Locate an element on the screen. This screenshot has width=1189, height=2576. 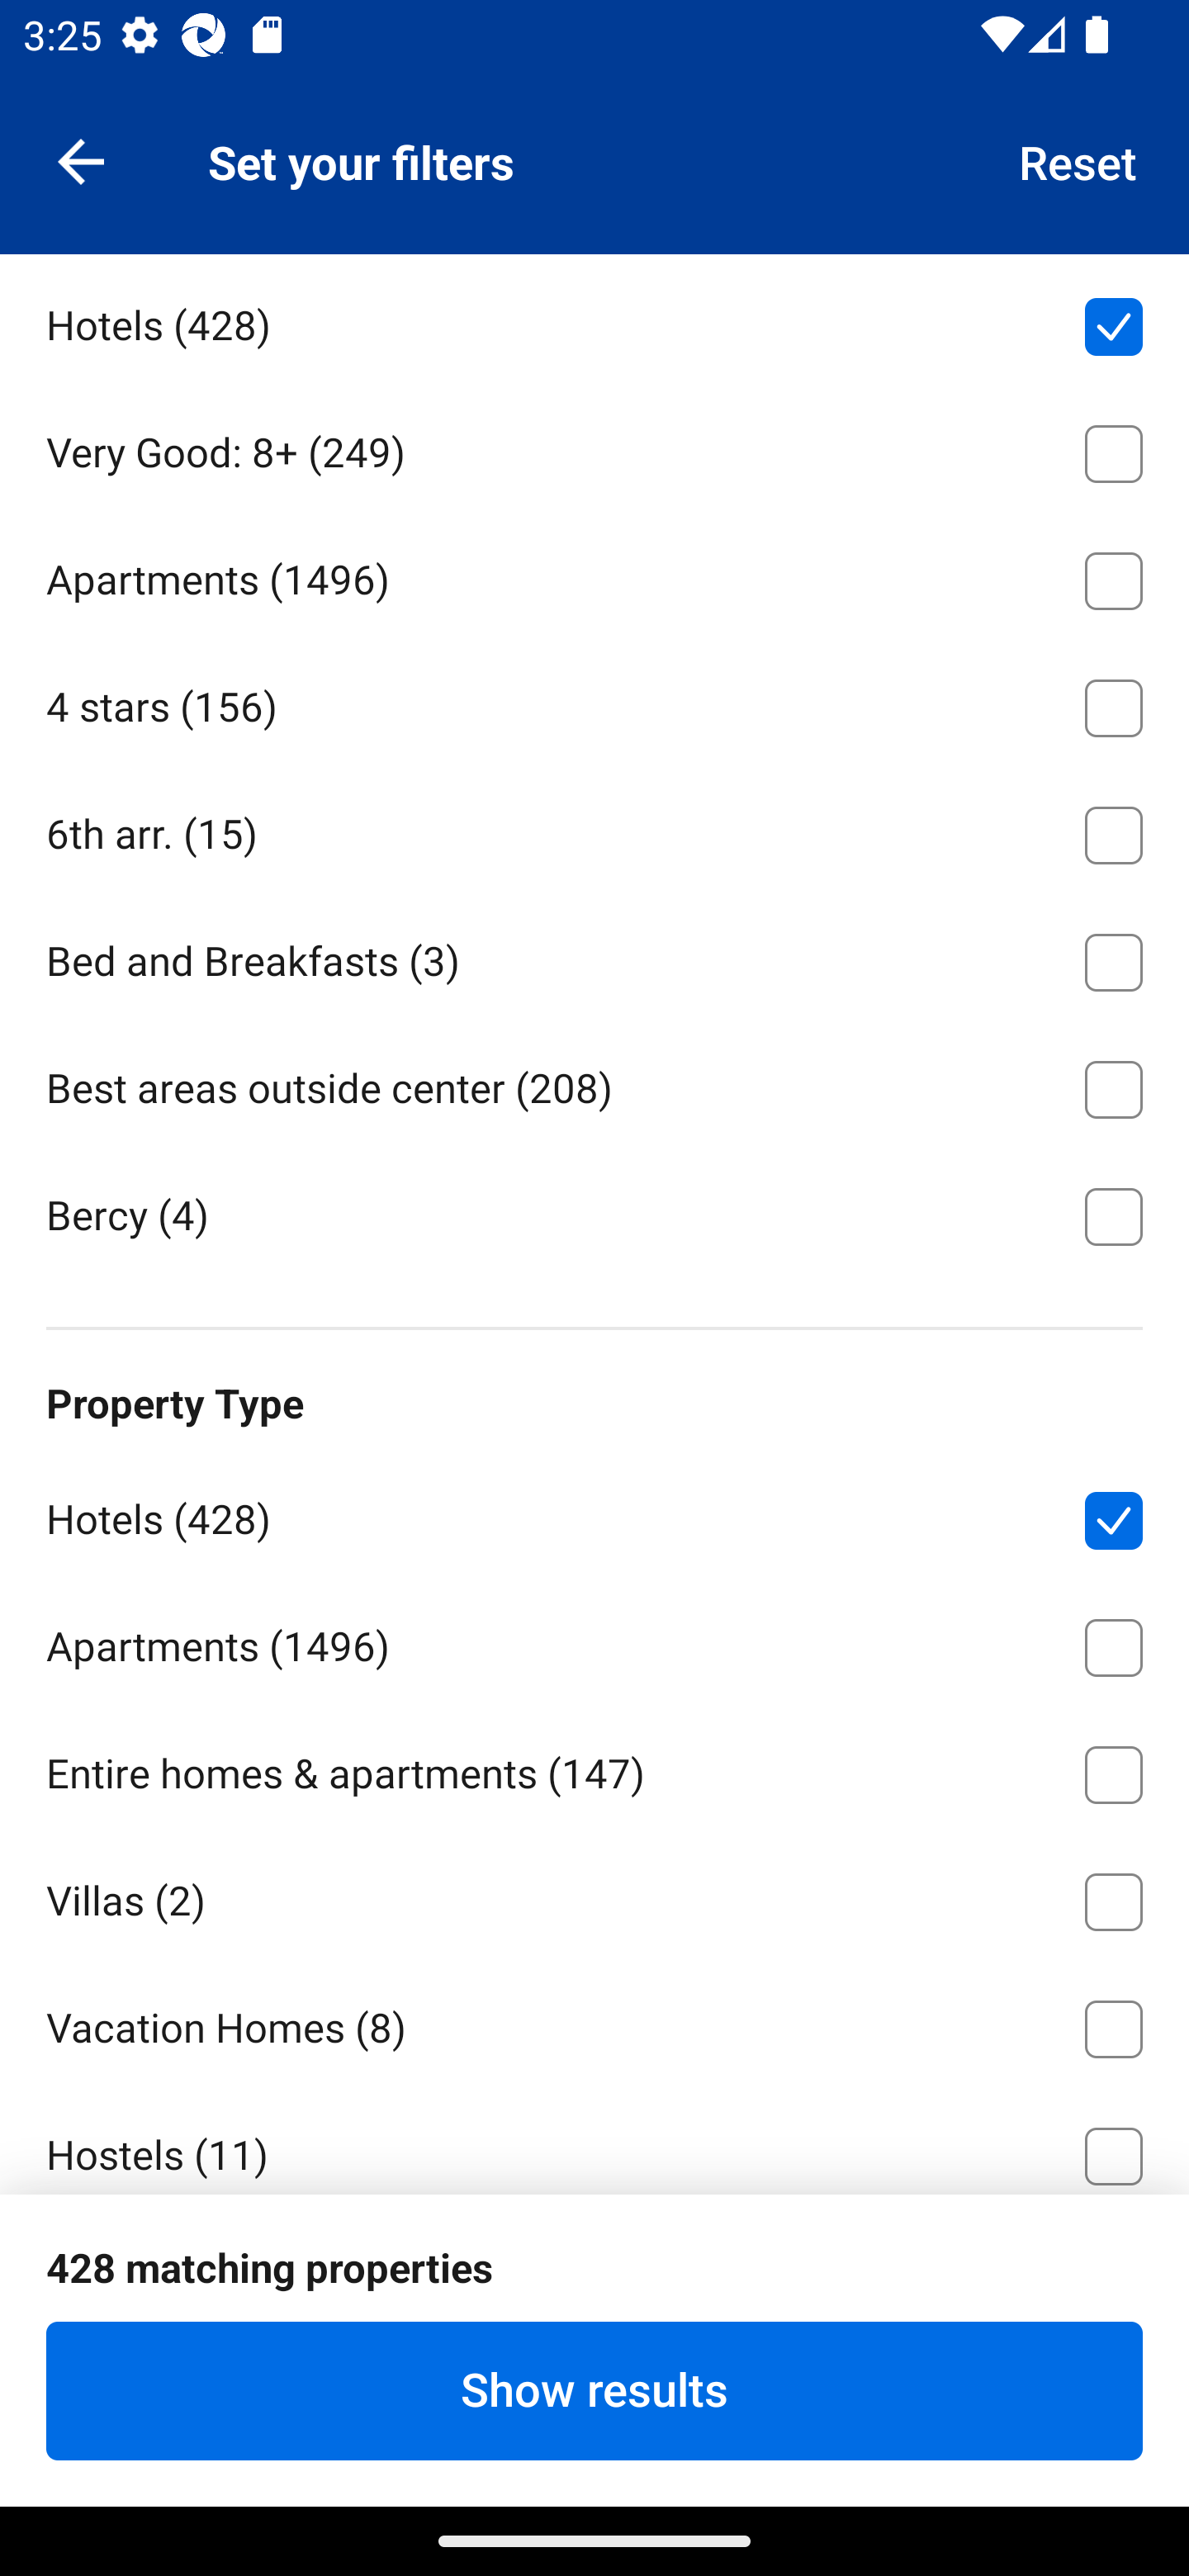
Hostels ⁦(11) is located at coordinates (594, 2140).